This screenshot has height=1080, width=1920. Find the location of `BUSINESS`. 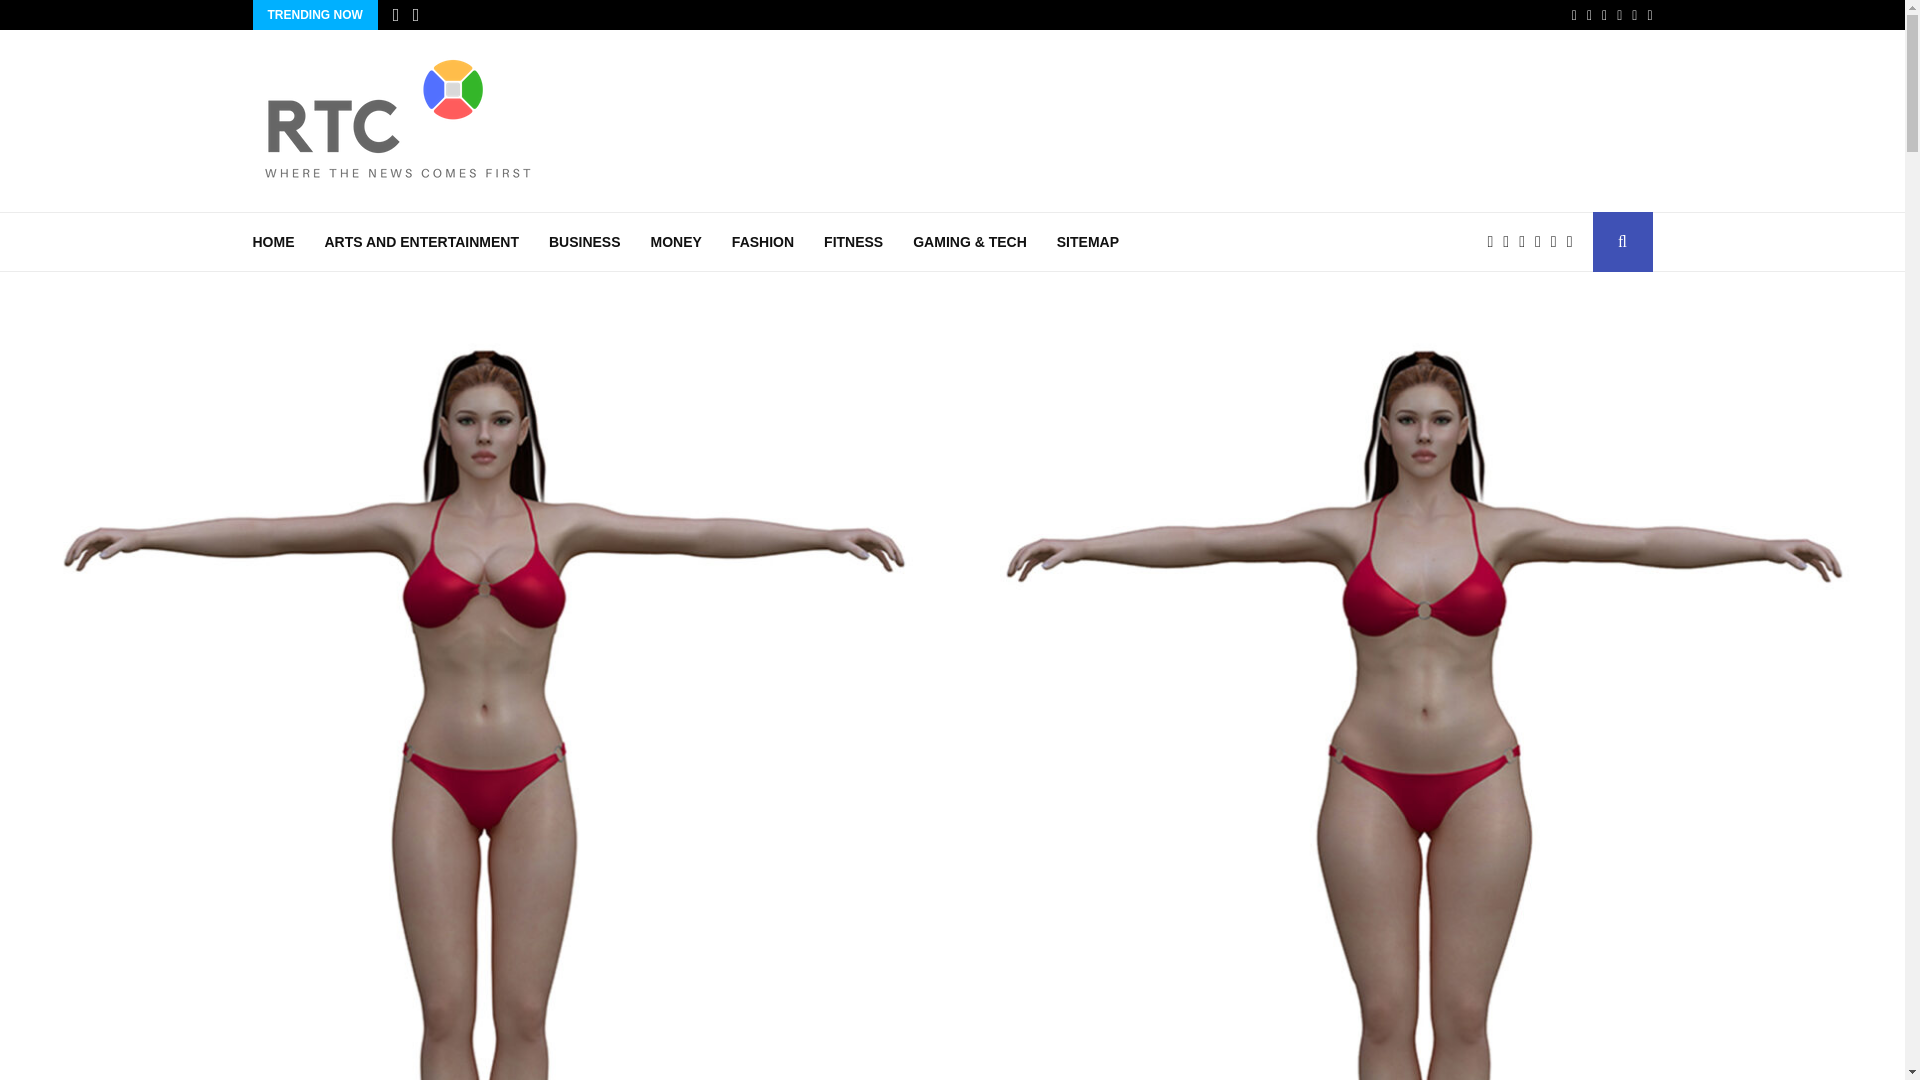

BUSINESS is located at coordinates (584, 242).